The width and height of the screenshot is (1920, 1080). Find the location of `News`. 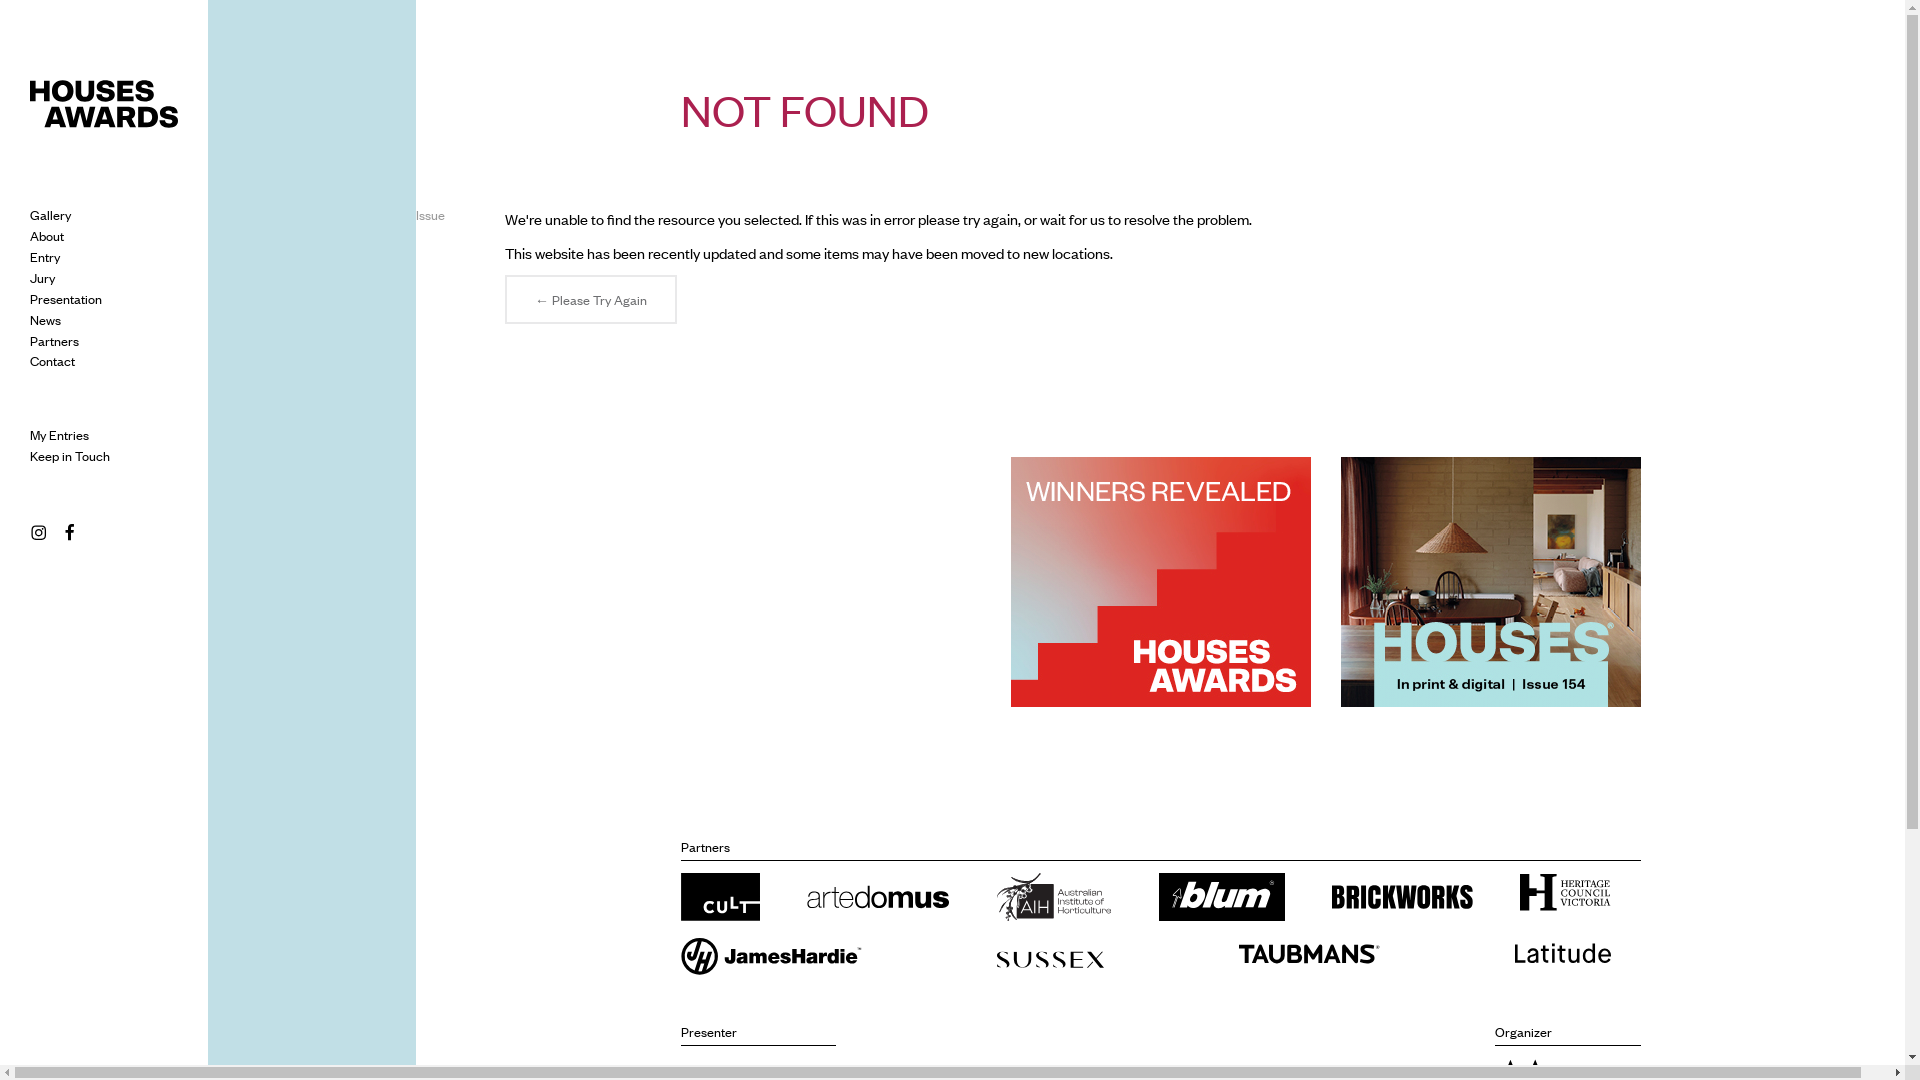

News is located at coordinates (46, 320).